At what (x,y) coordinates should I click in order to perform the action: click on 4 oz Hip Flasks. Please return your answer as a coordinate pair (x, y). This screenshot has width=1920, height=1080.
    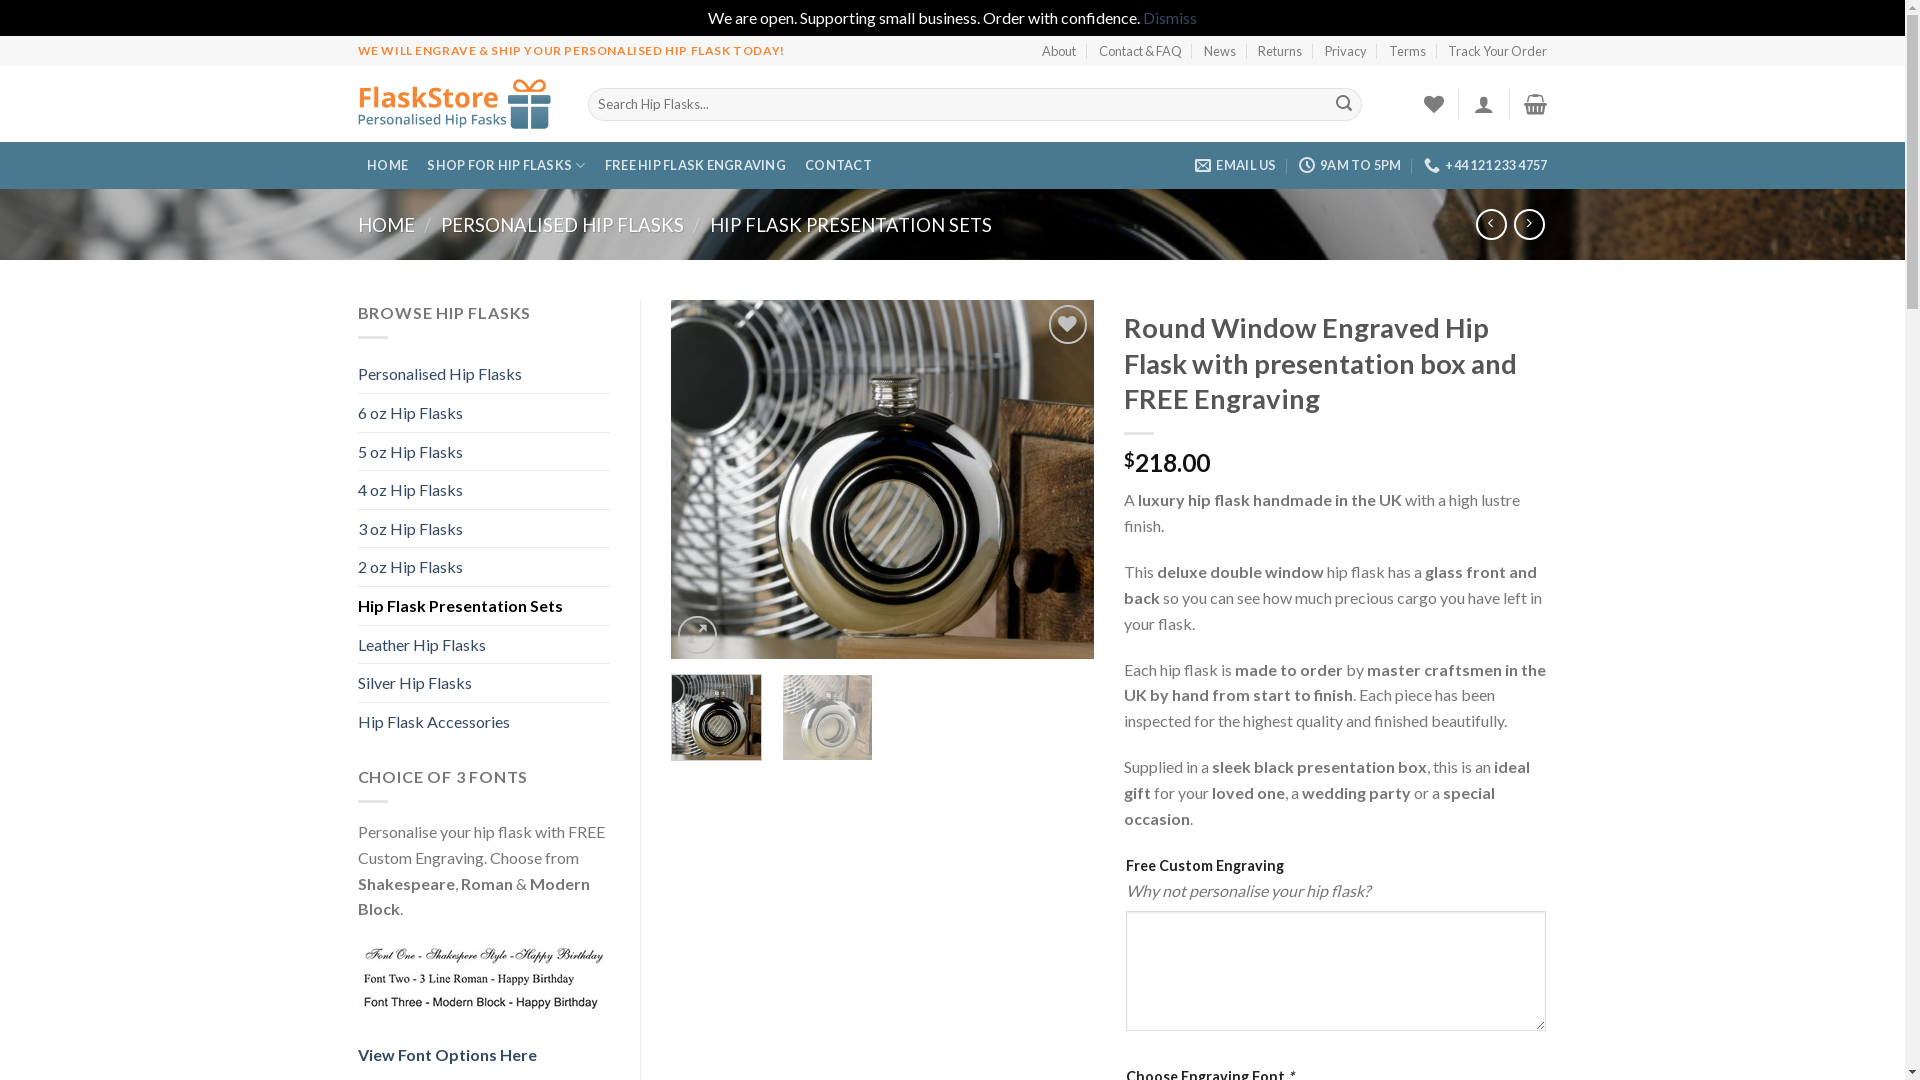
    Looking at the image, I should click on (484, 490).